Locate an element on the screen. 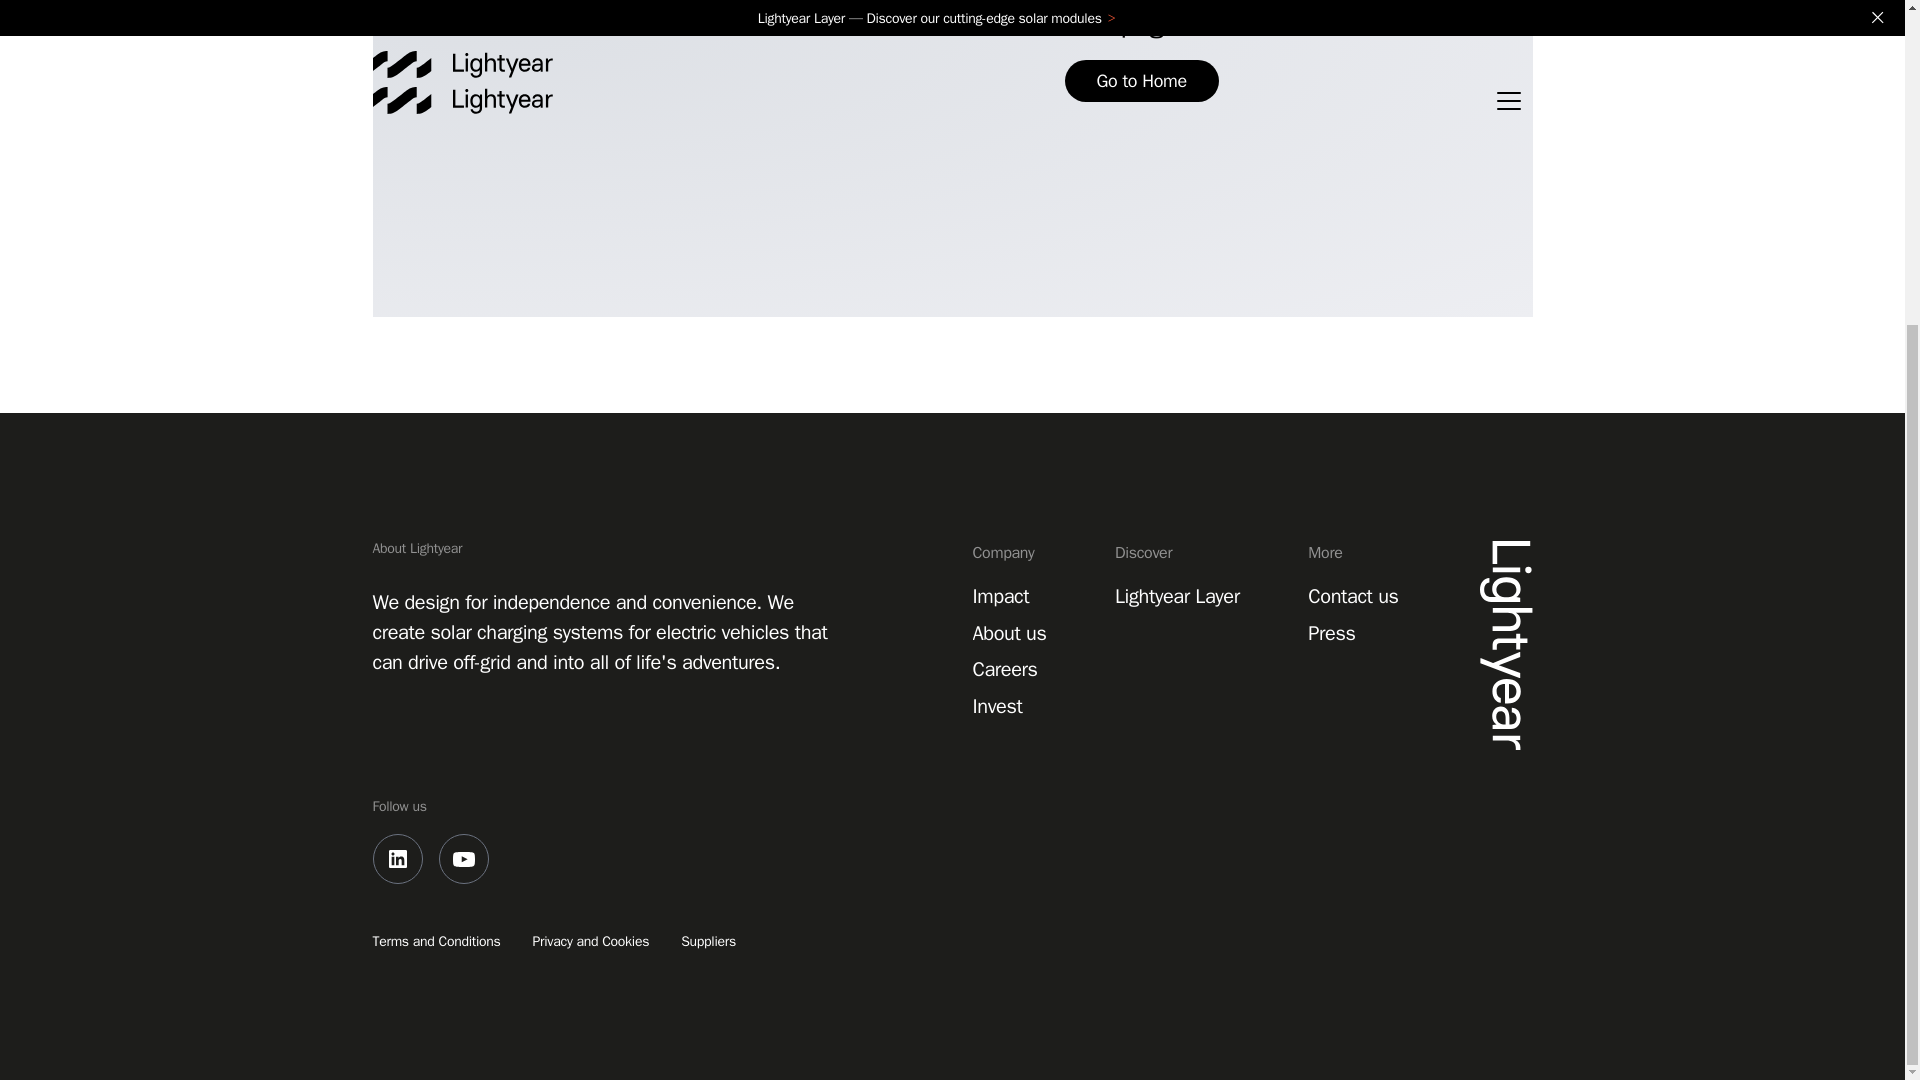  Company is located at coordinates (1015, 561).